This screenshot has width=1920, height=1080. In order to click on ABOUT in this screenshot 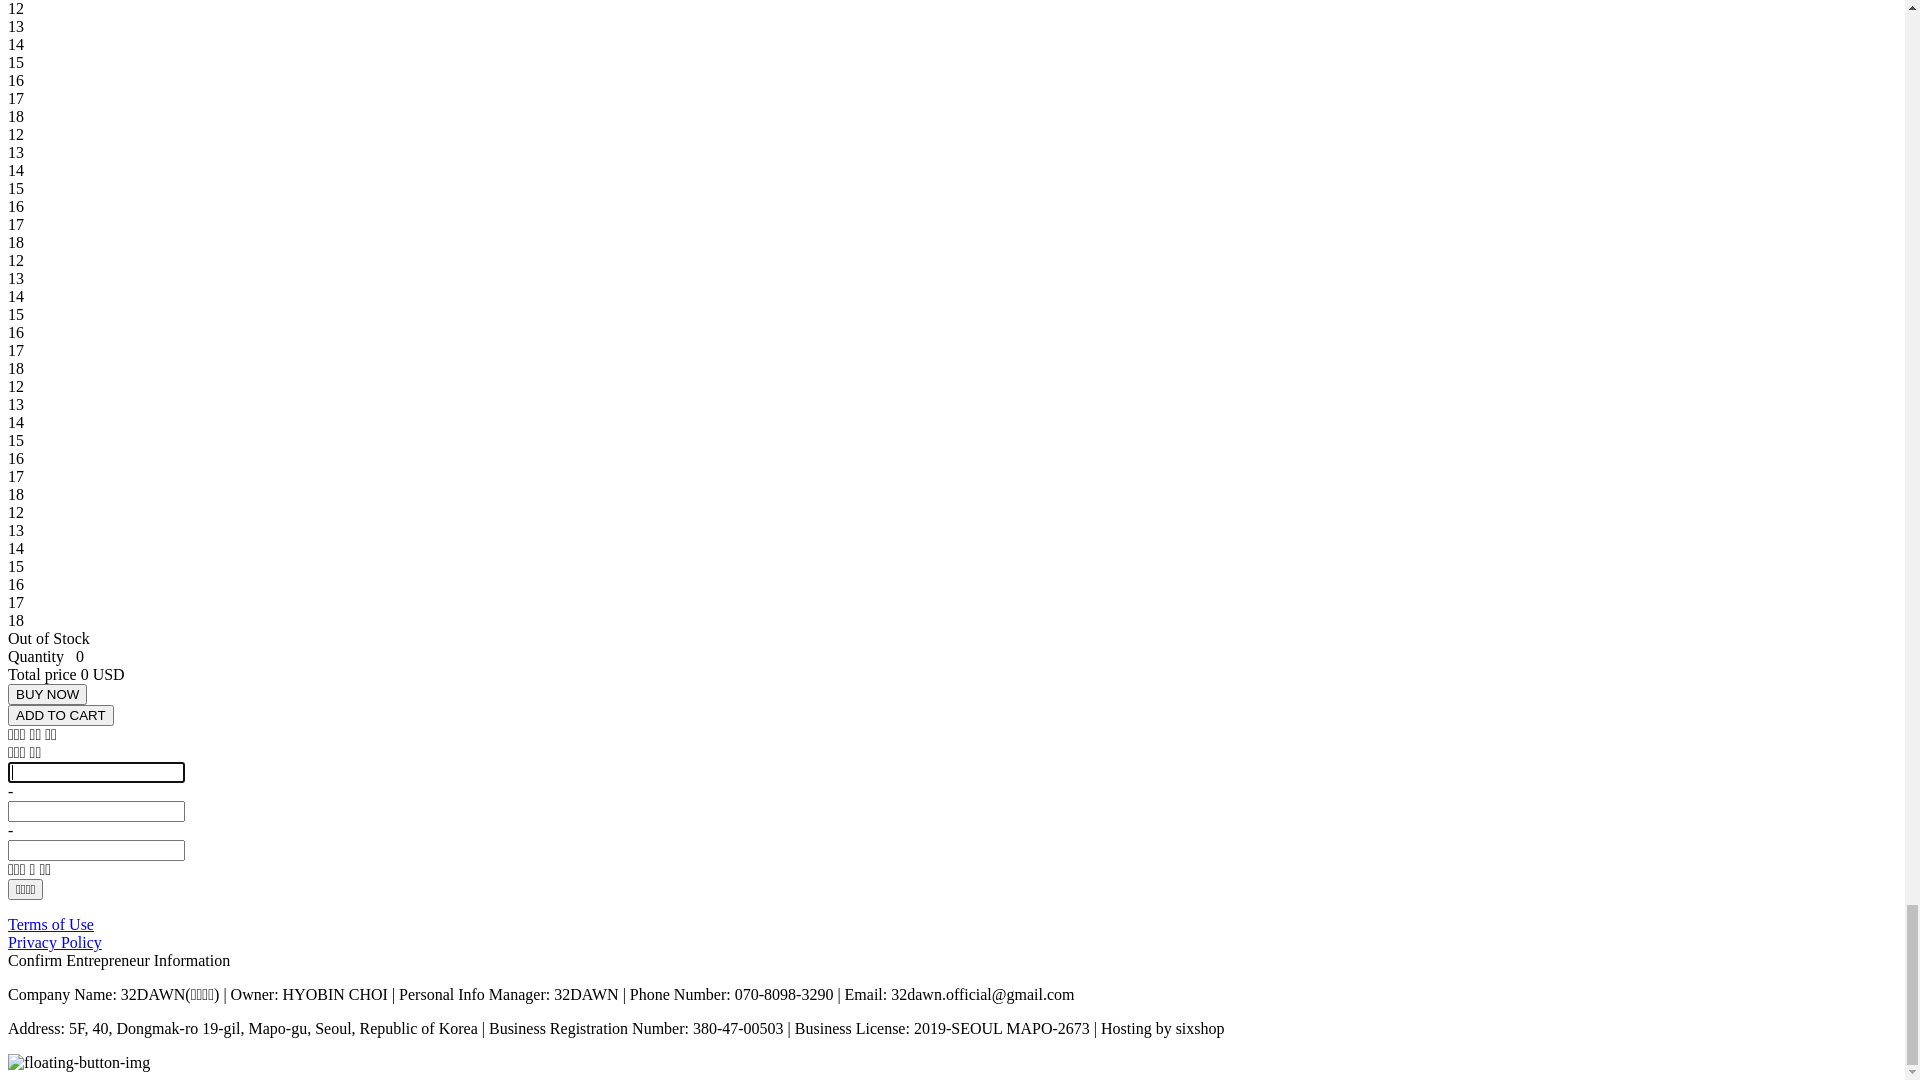, I will do `click(76, 322)`.